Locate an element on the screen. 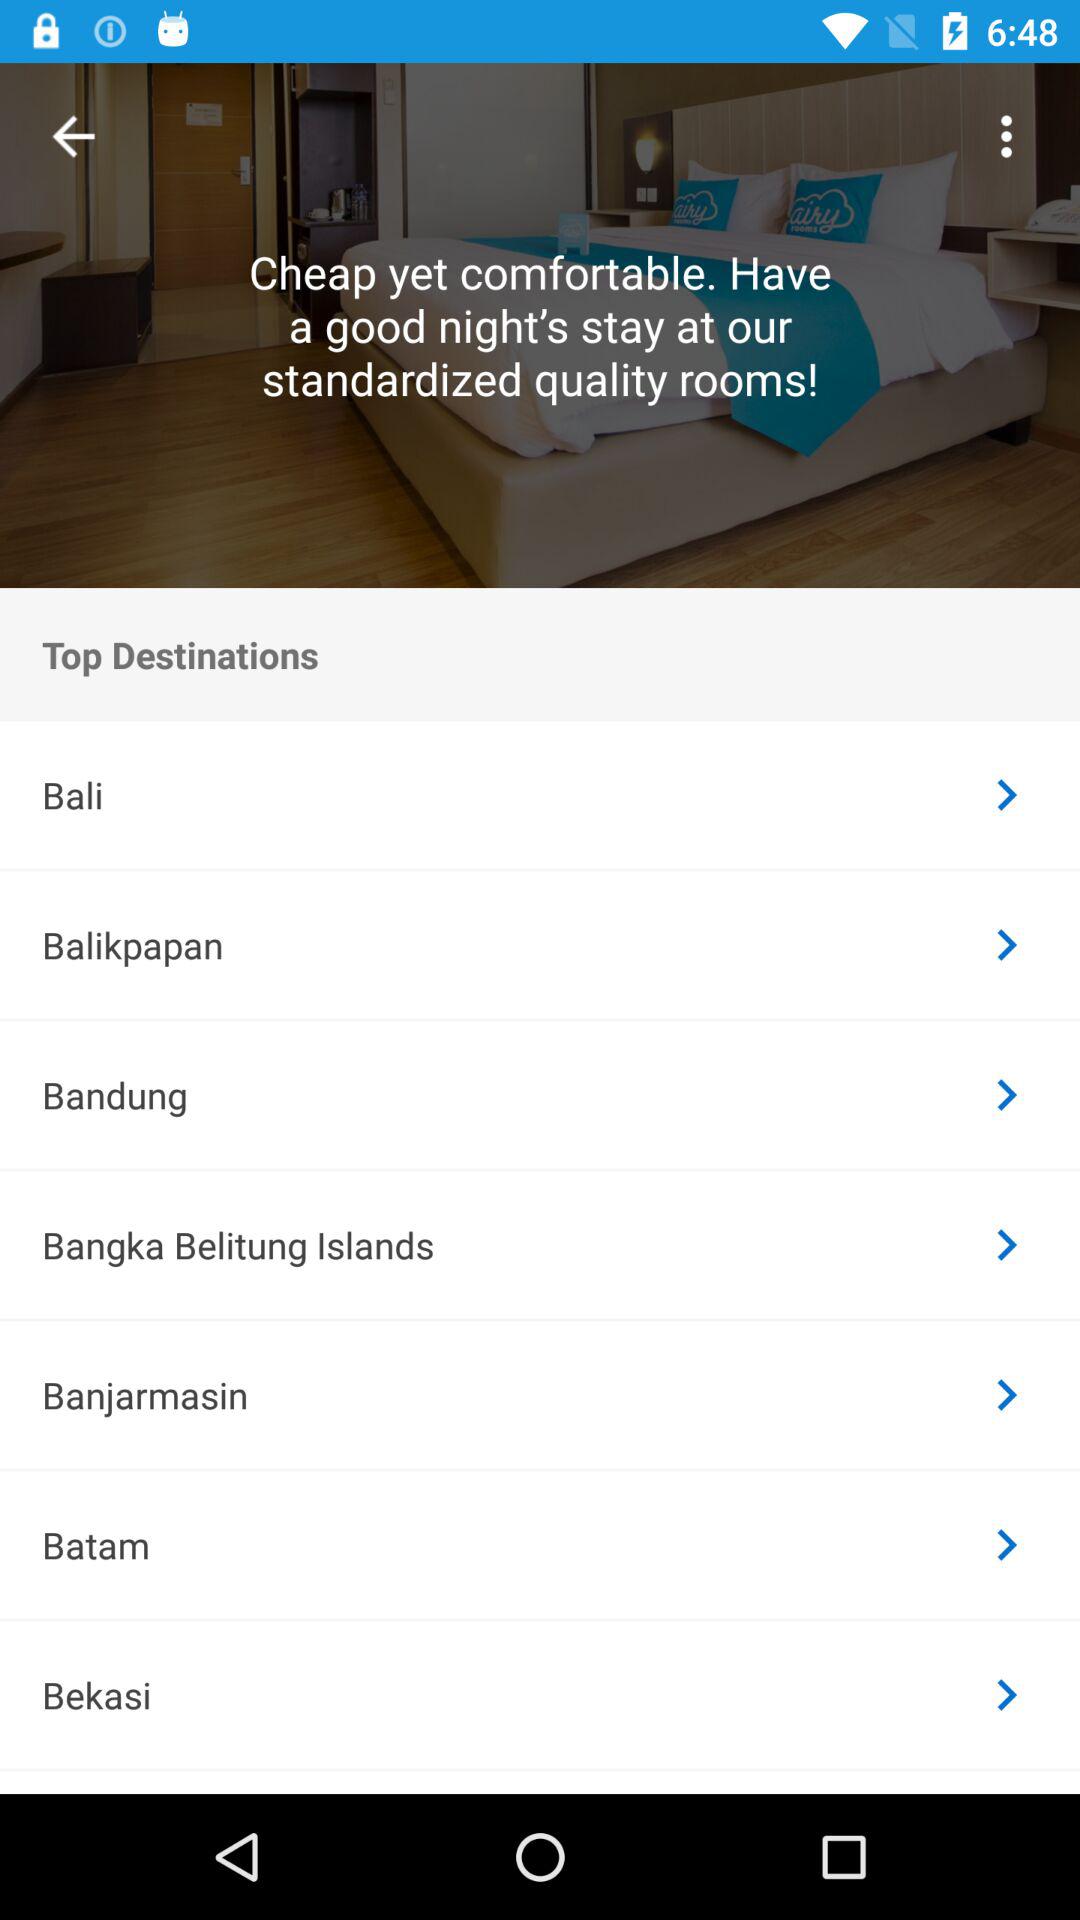 Image resolution: width=1080 pixels, height=1920 pixels. tap the item to the right of cheap yet comfortable item is located at coordinates (1006, 136).